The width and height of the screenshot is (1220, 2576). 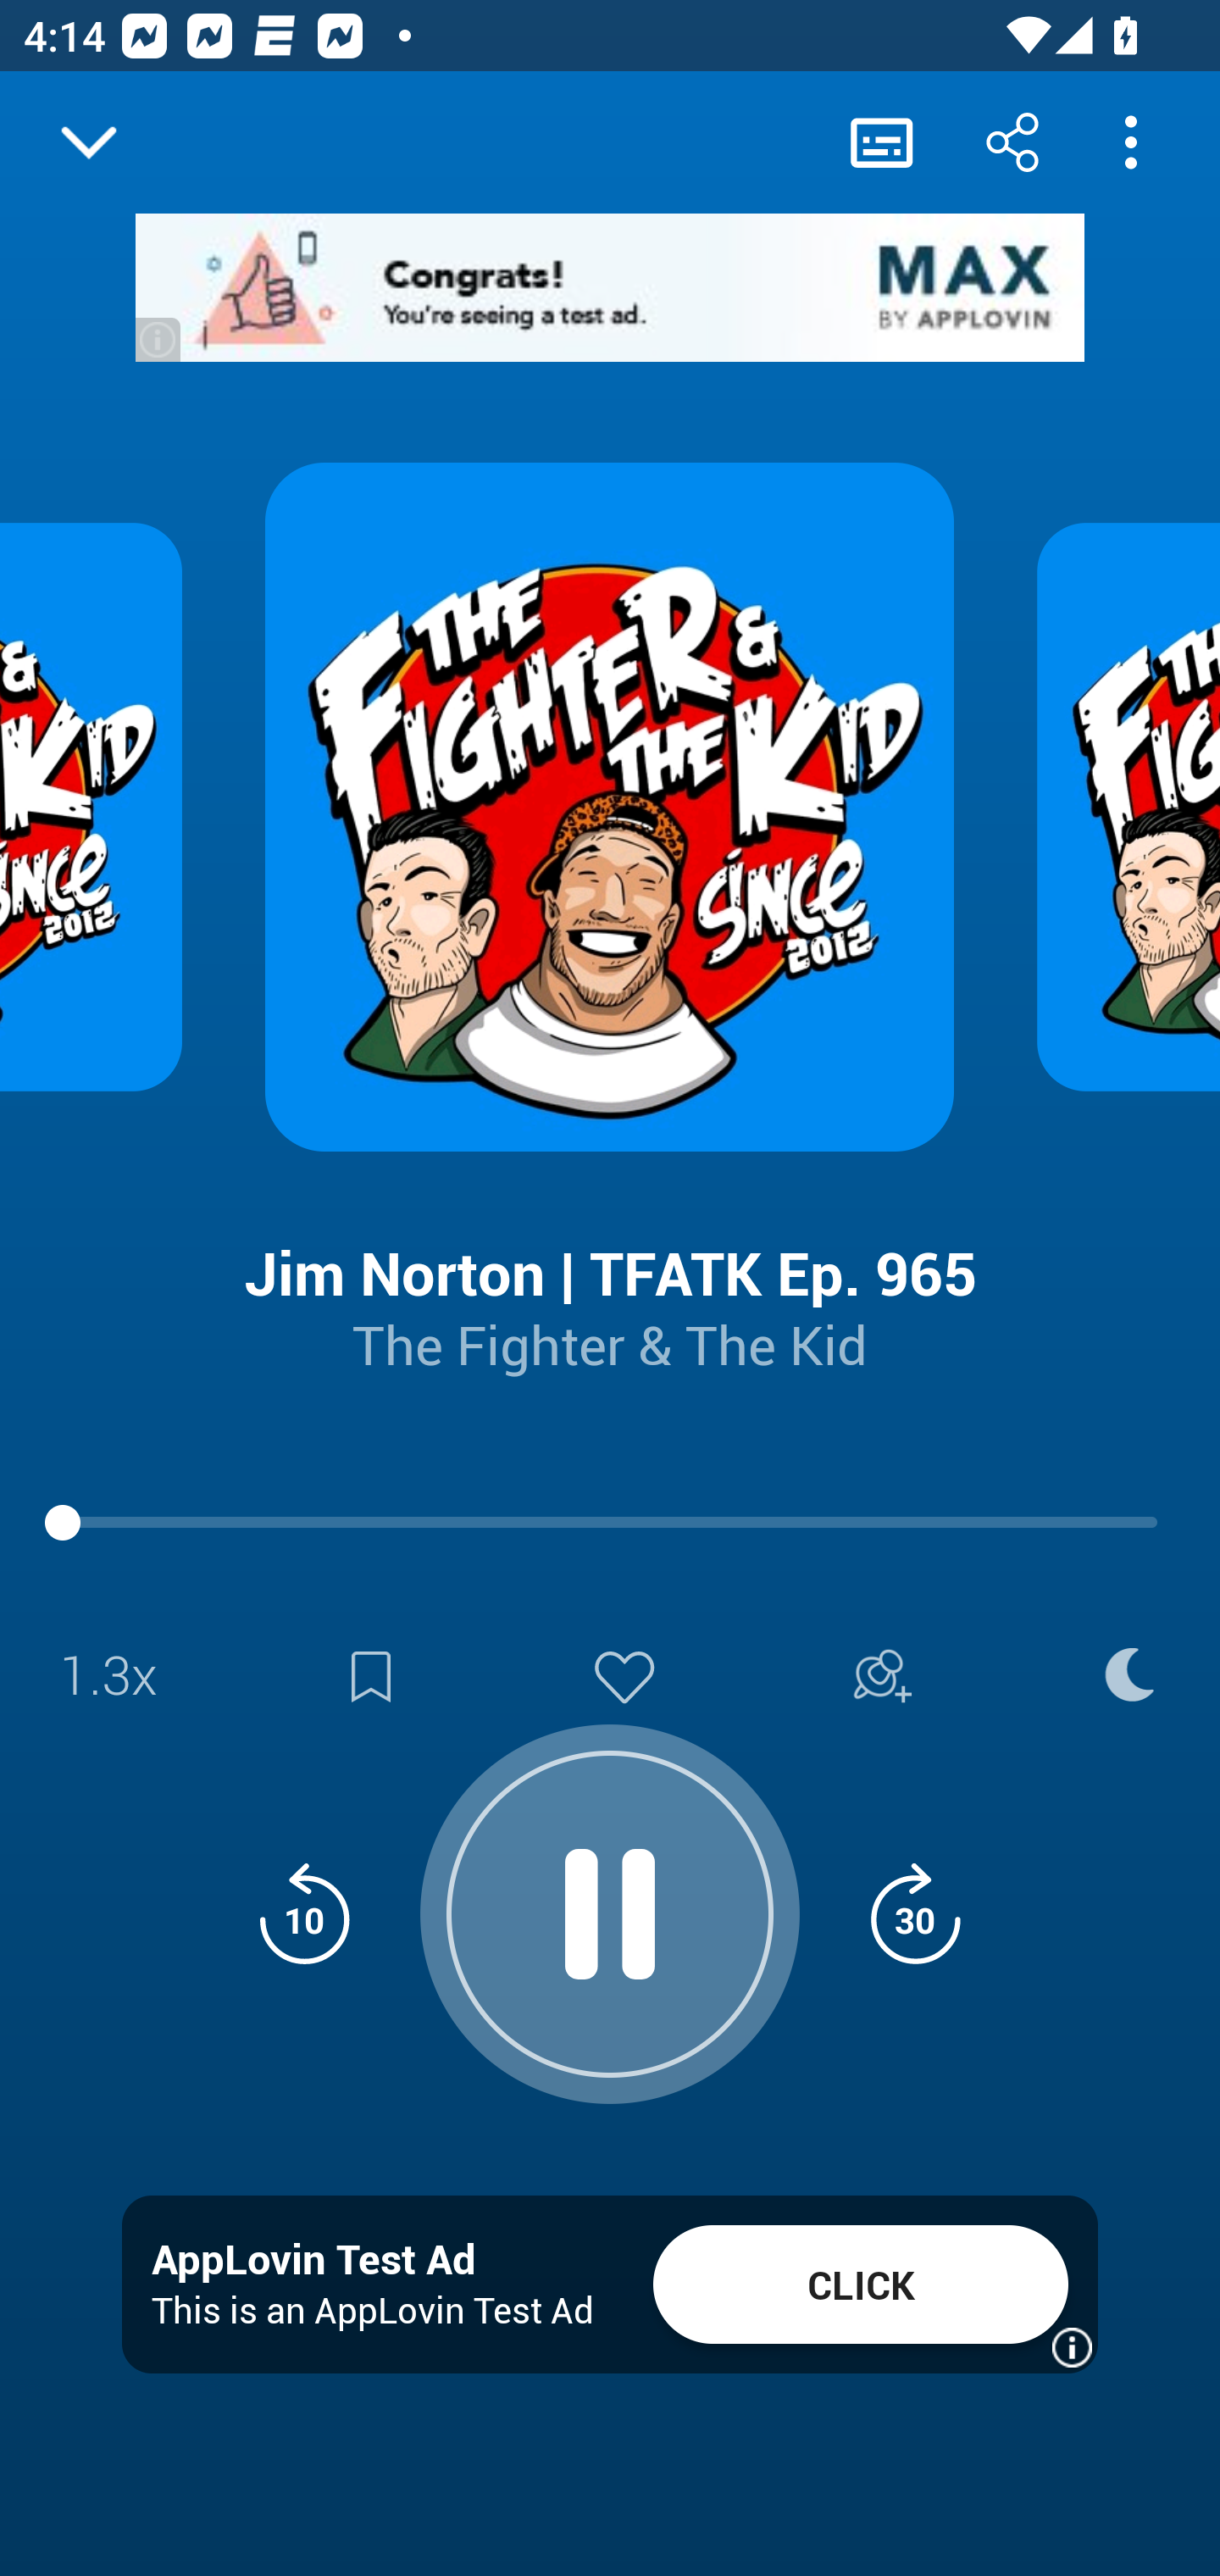 I want to click on (i), so click(x=159, y=338).